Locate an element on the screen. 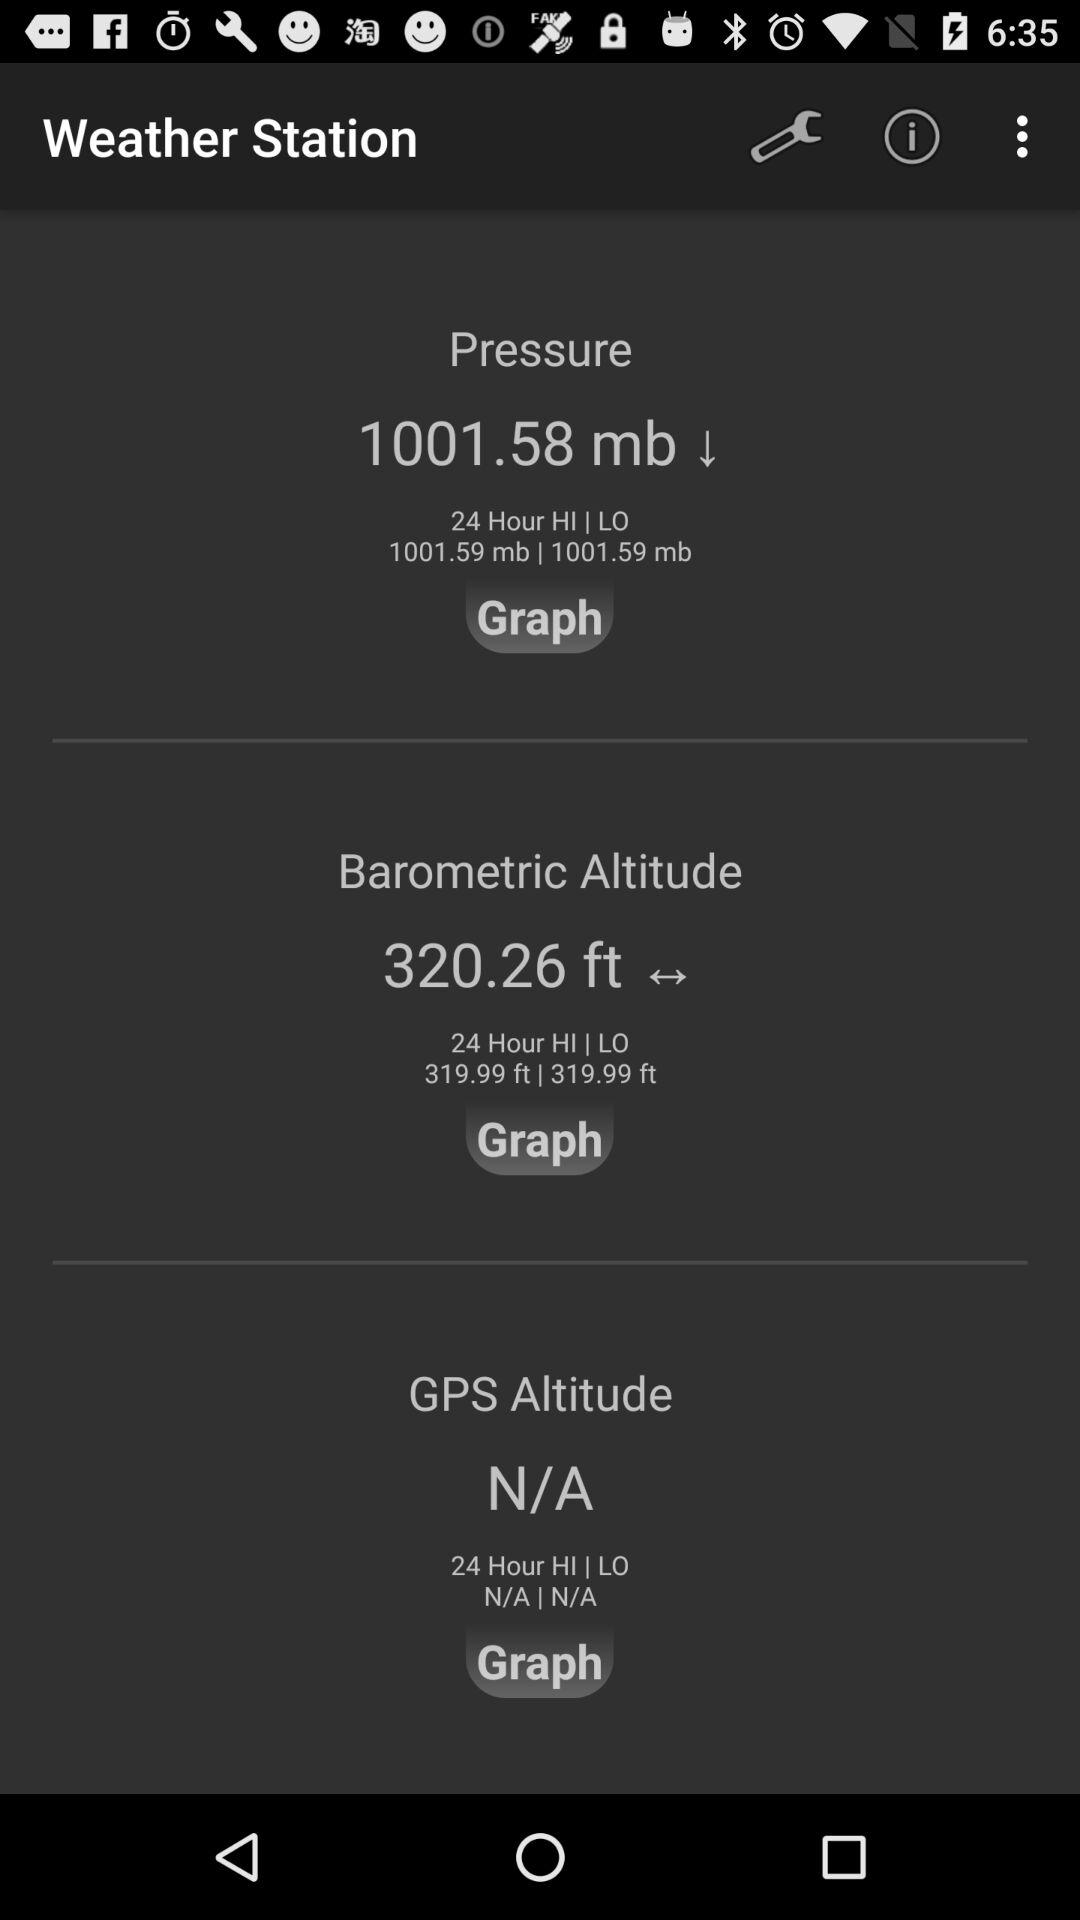 Image resolution: width=1080 pixels, height=1920 pixels. choose icon next to weather station is located at coordinates (786, 136).